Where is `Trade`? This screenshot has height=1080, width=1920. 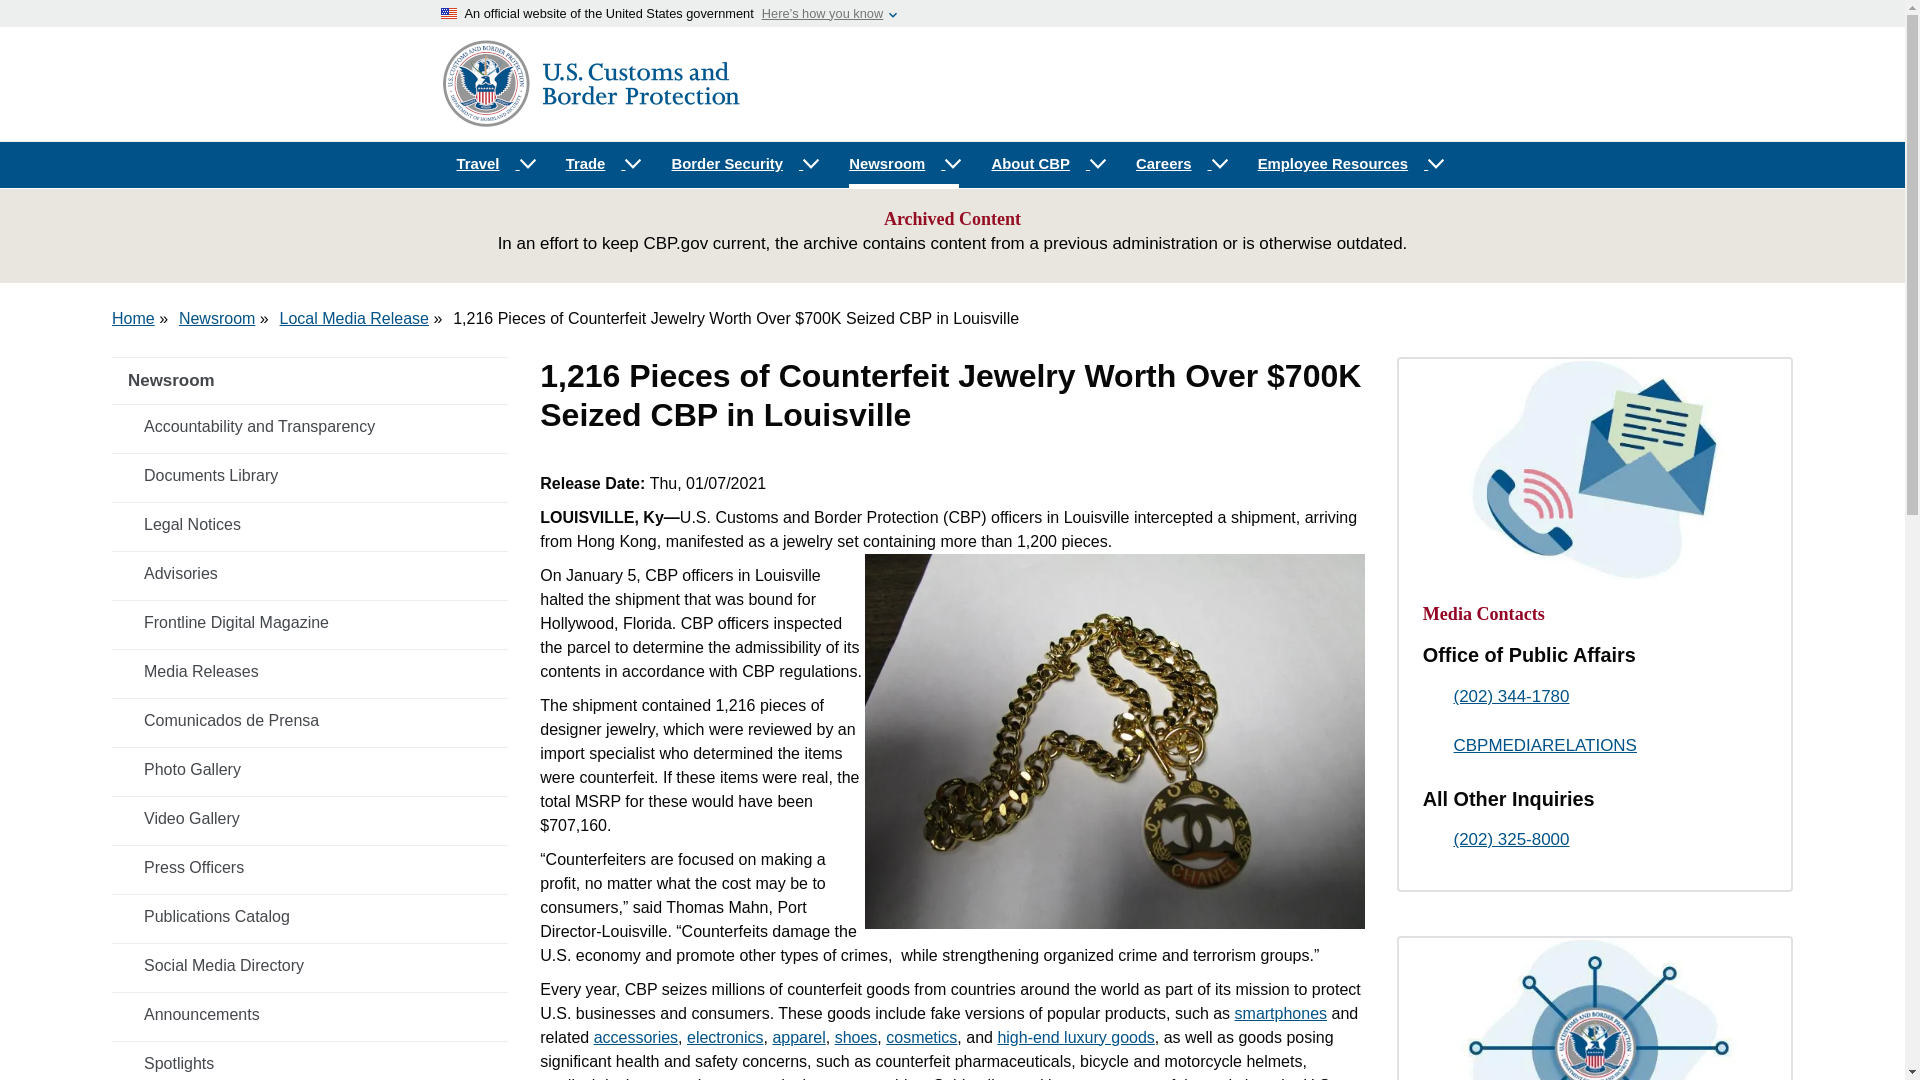 Trade is located at coordinates (602, 164).